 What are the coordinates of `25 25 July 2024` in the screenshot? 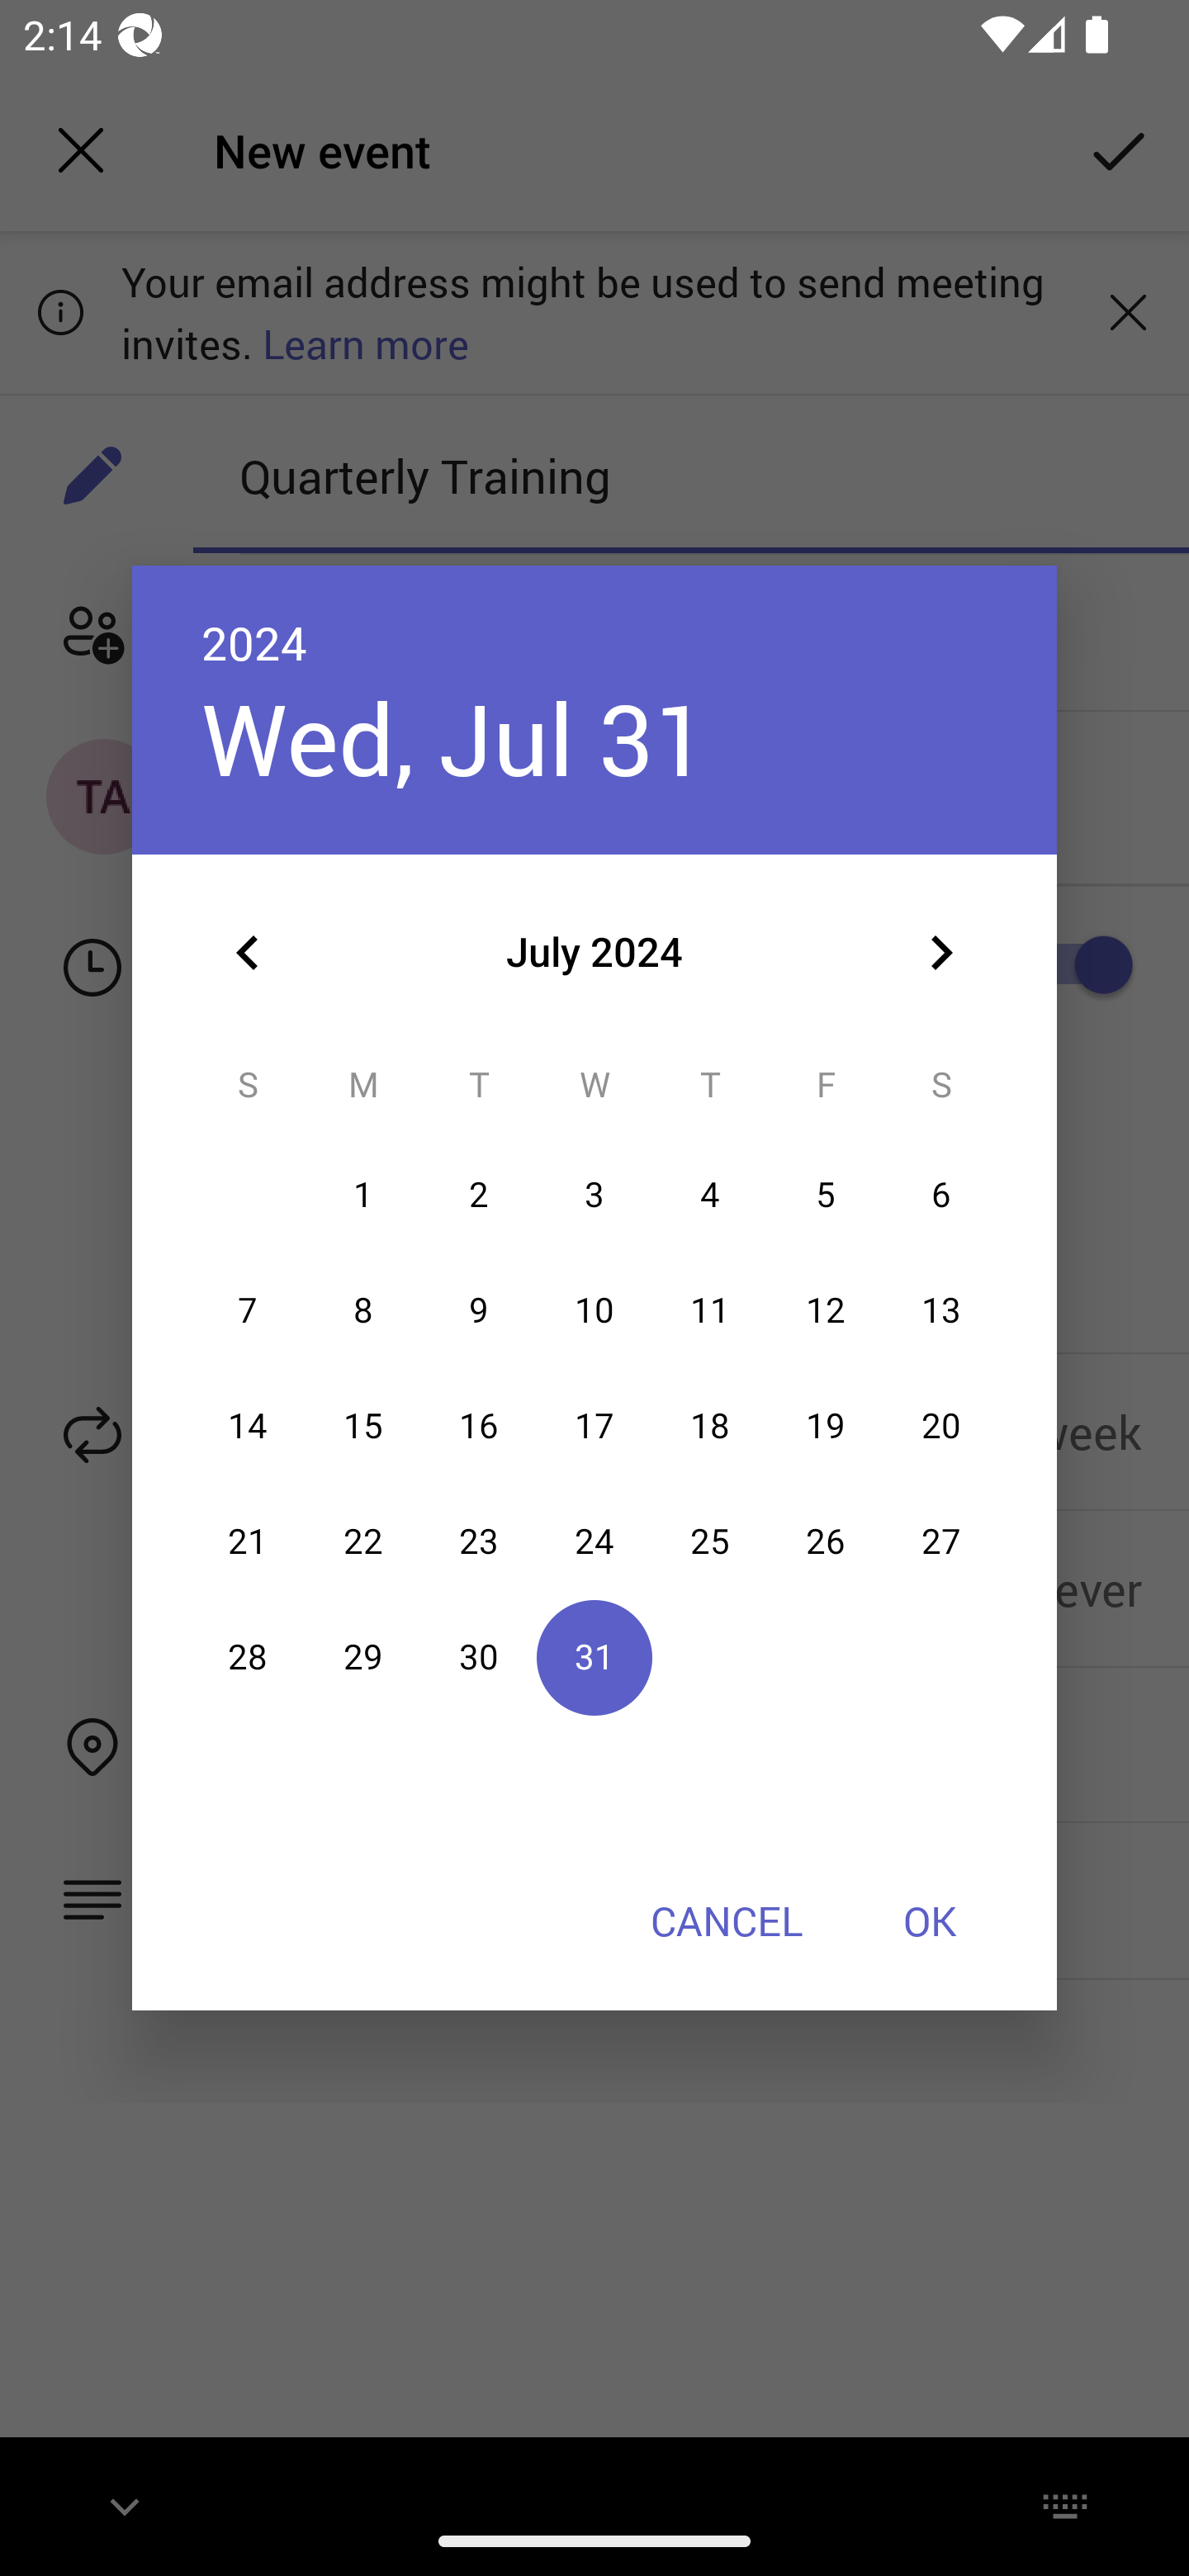 It's located at (710, 1541).